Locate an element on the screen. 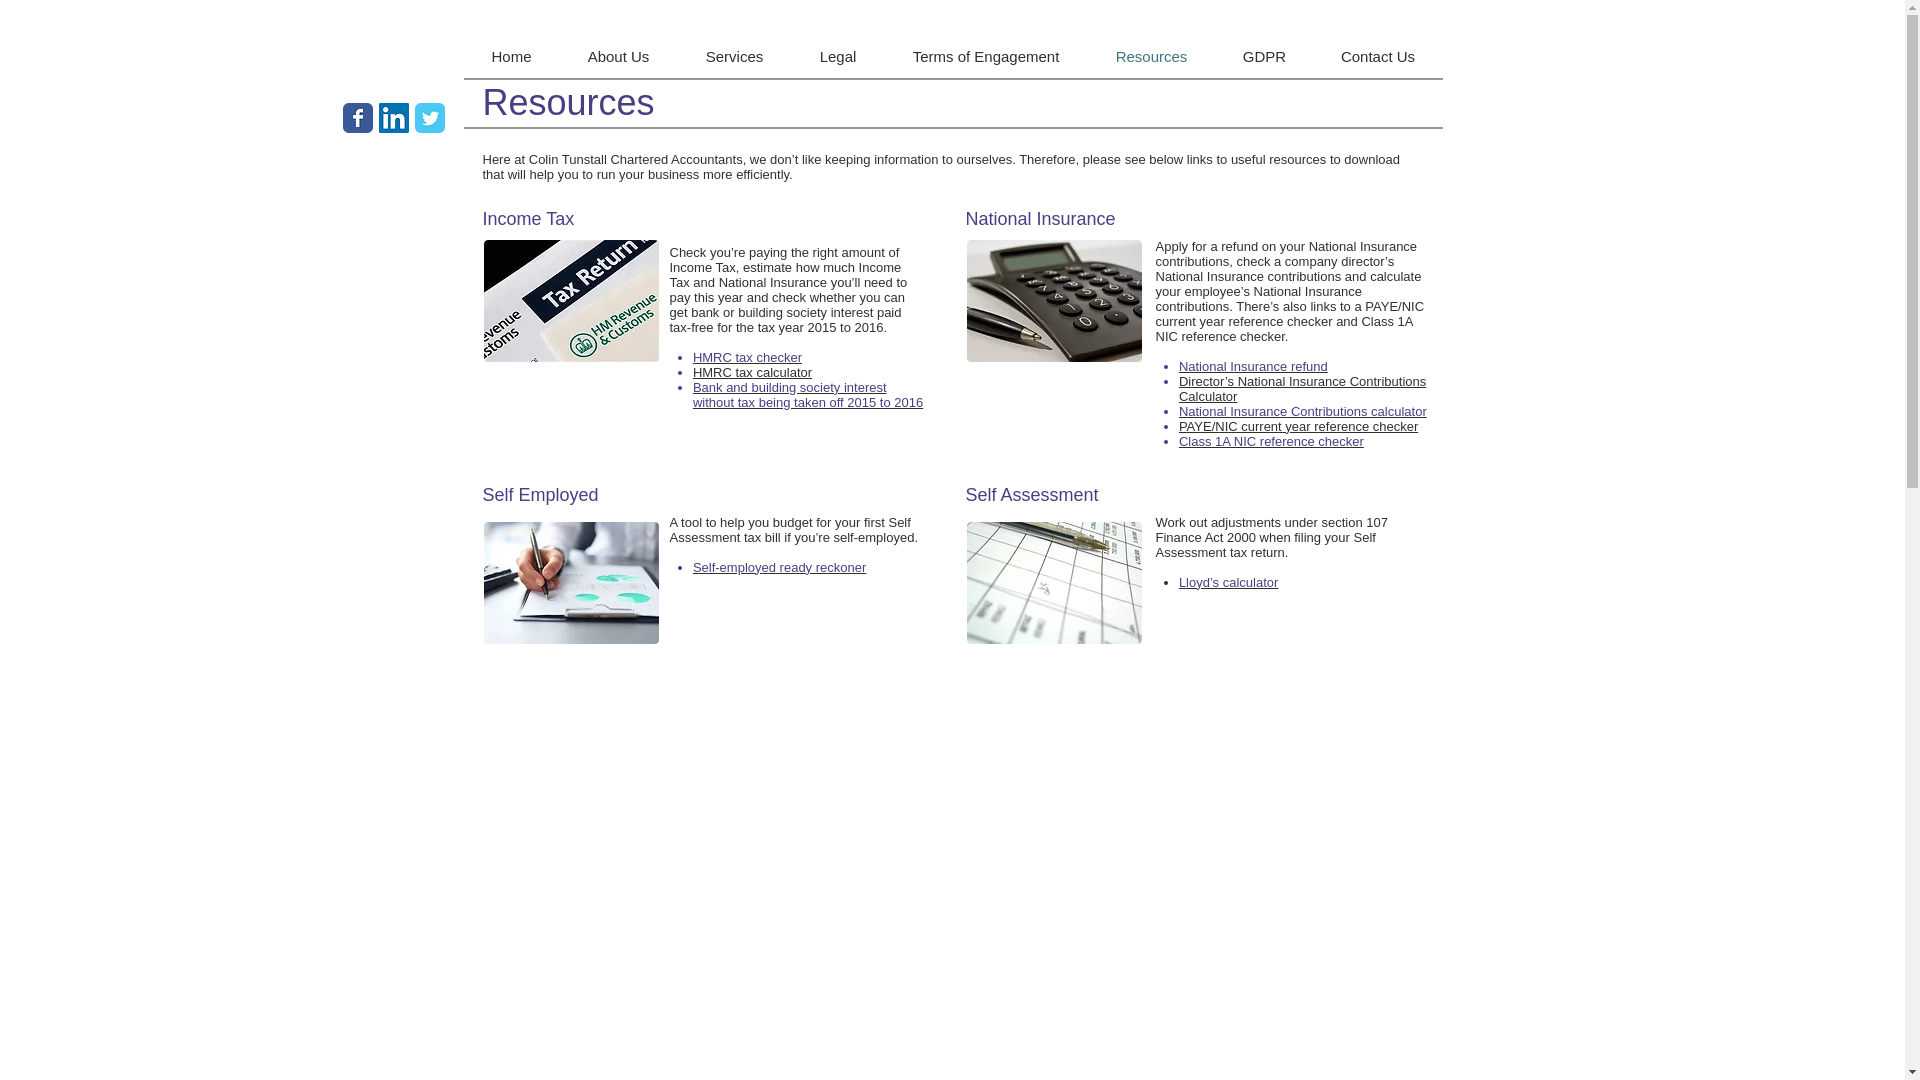  Home is located at coordinates (512, 56).